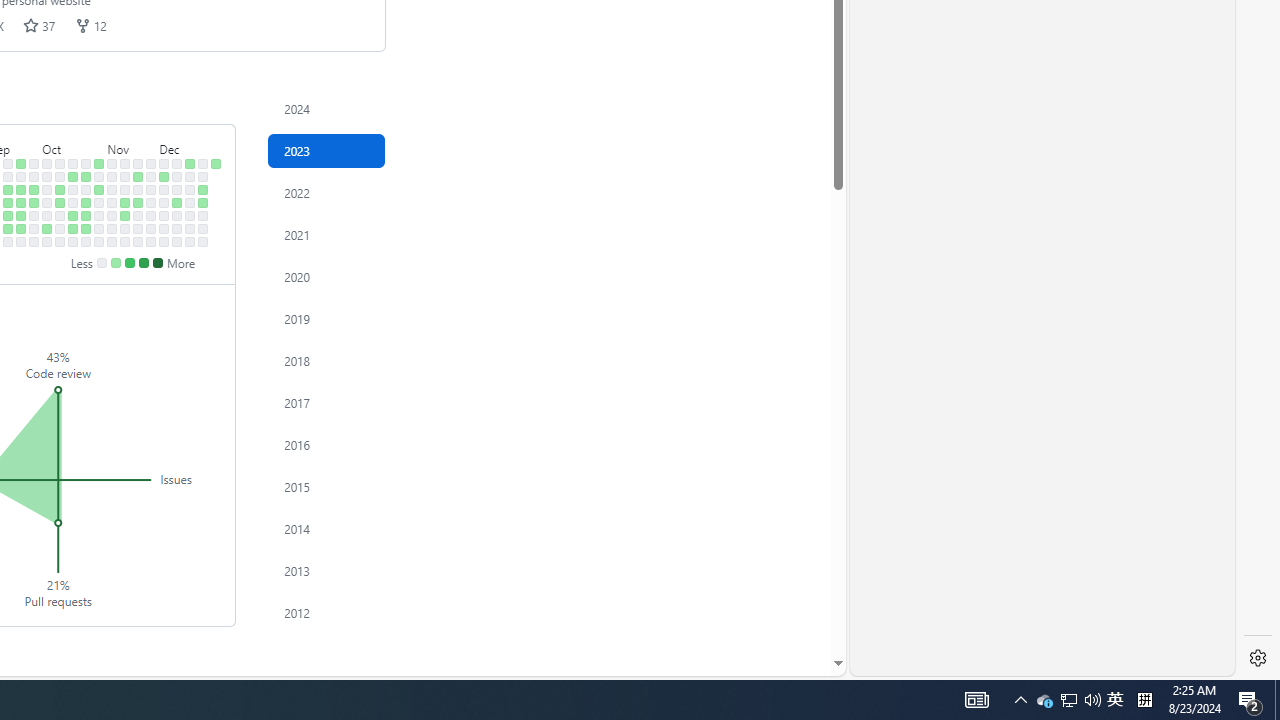  What do you see at coordinates (47, 202) in the screenshot?
I see `No contributions on October 4th.` at bounding box center [47, 202].